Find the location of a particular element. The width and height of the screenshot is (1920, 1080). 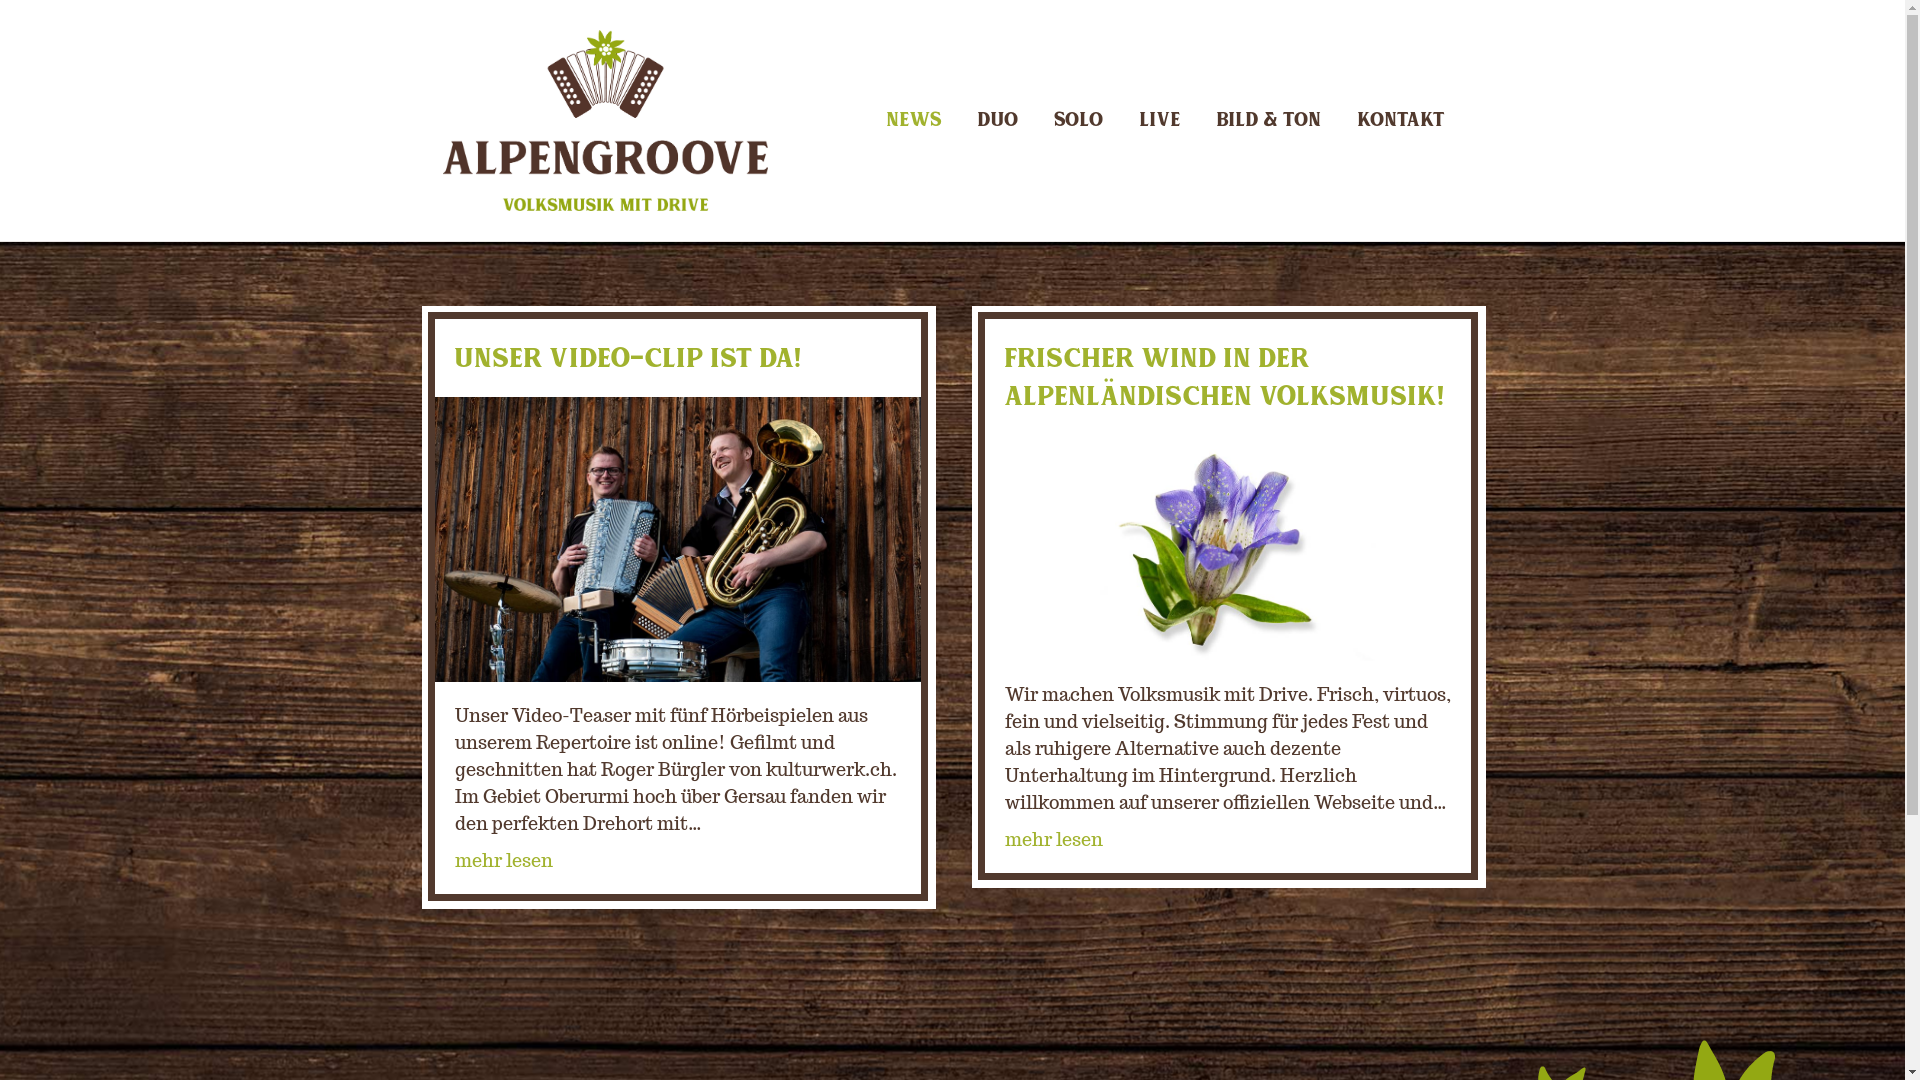

mehr lesen is located at coordinates (503, 860).